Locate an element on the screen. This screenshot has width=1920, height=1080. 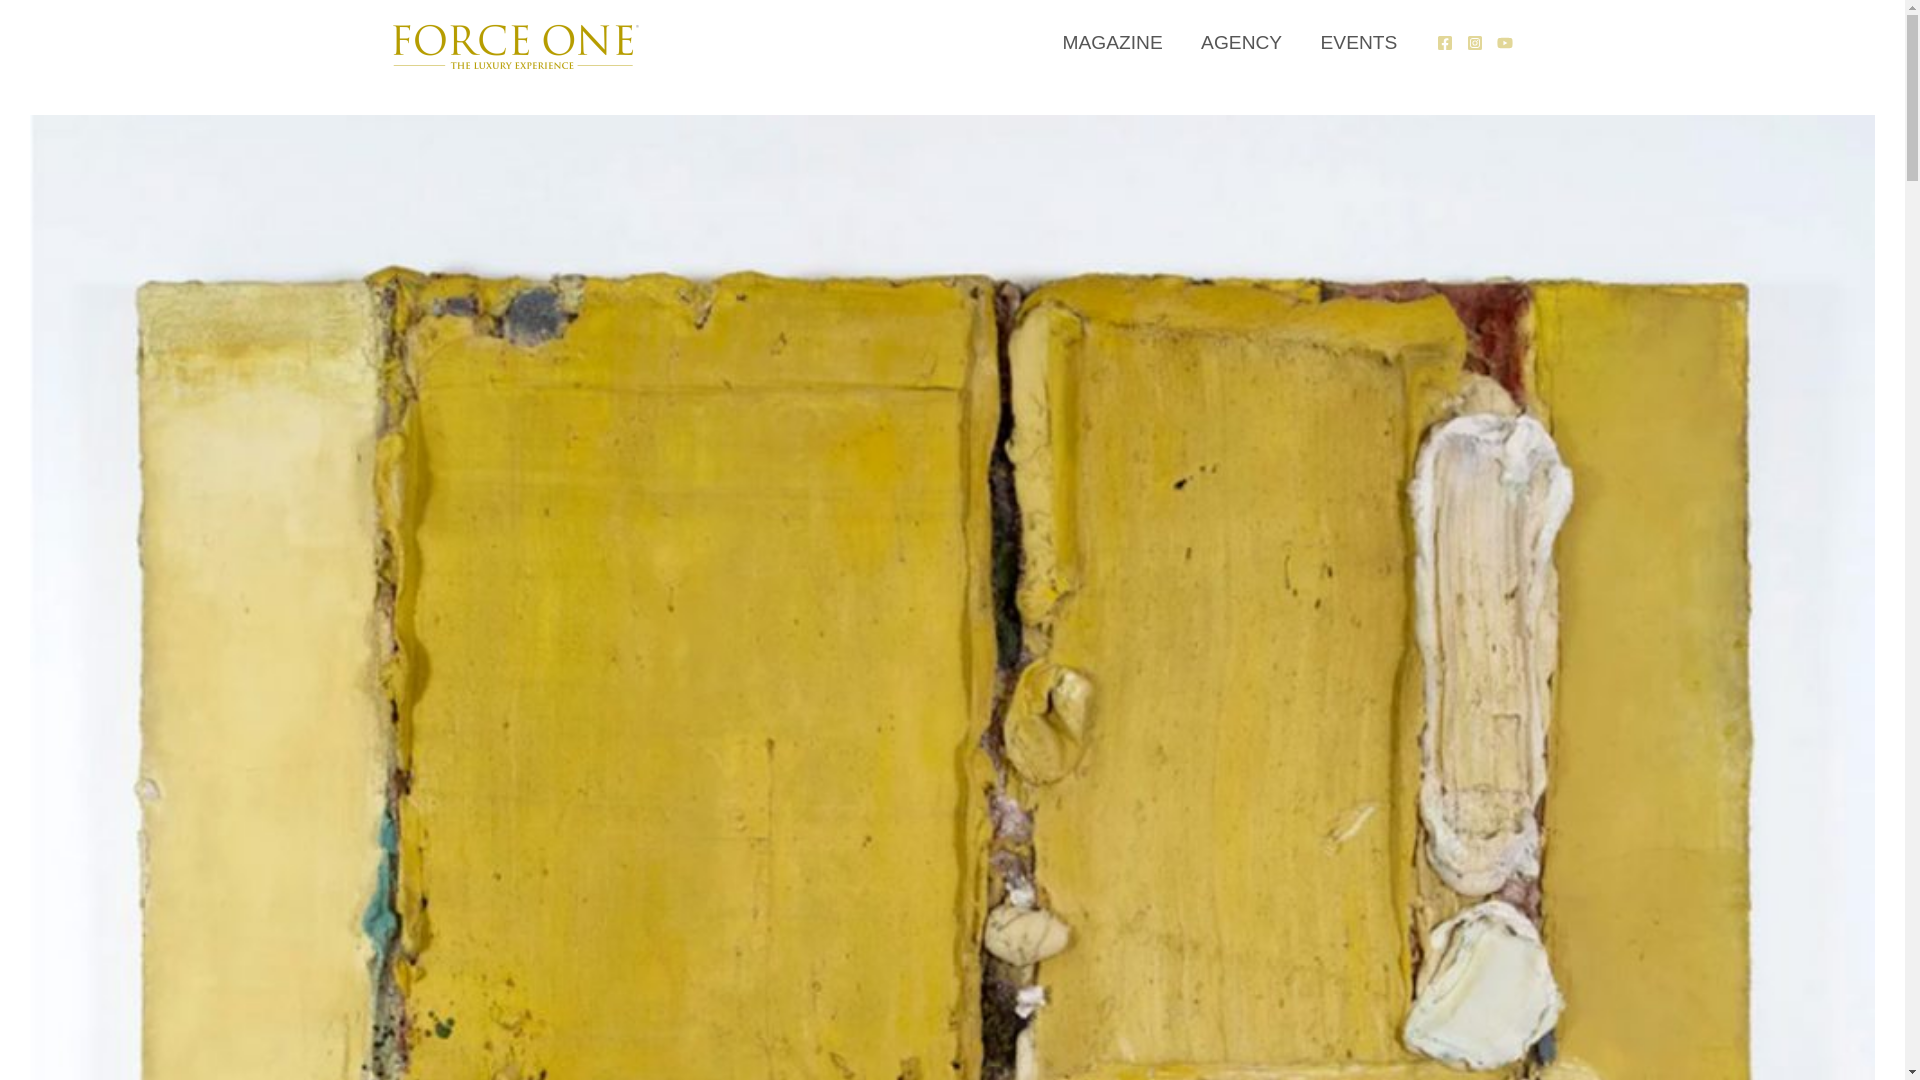
AGENCY is located at coordinates (1242, 42).